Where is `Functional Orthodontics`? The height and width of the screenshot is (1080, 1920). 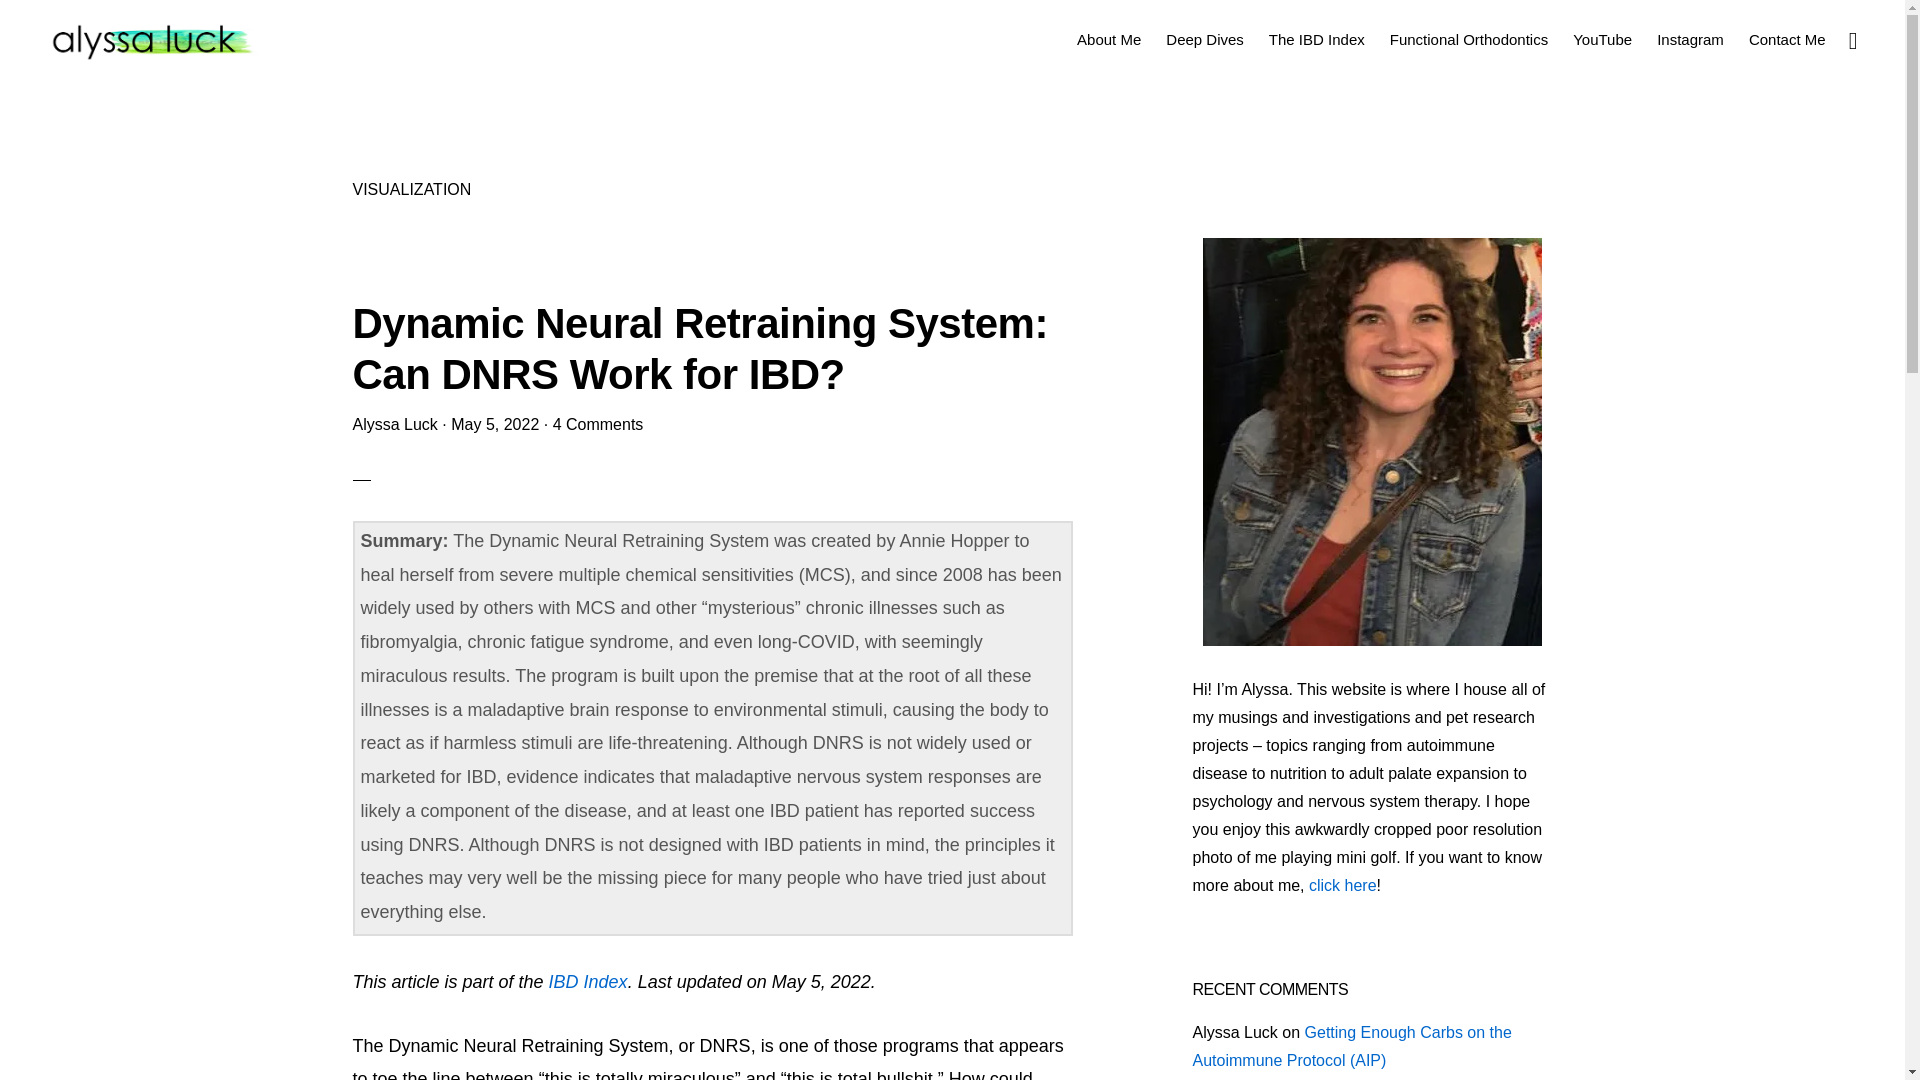
Functional Orthodontics is located at coordinates (1468, 38).